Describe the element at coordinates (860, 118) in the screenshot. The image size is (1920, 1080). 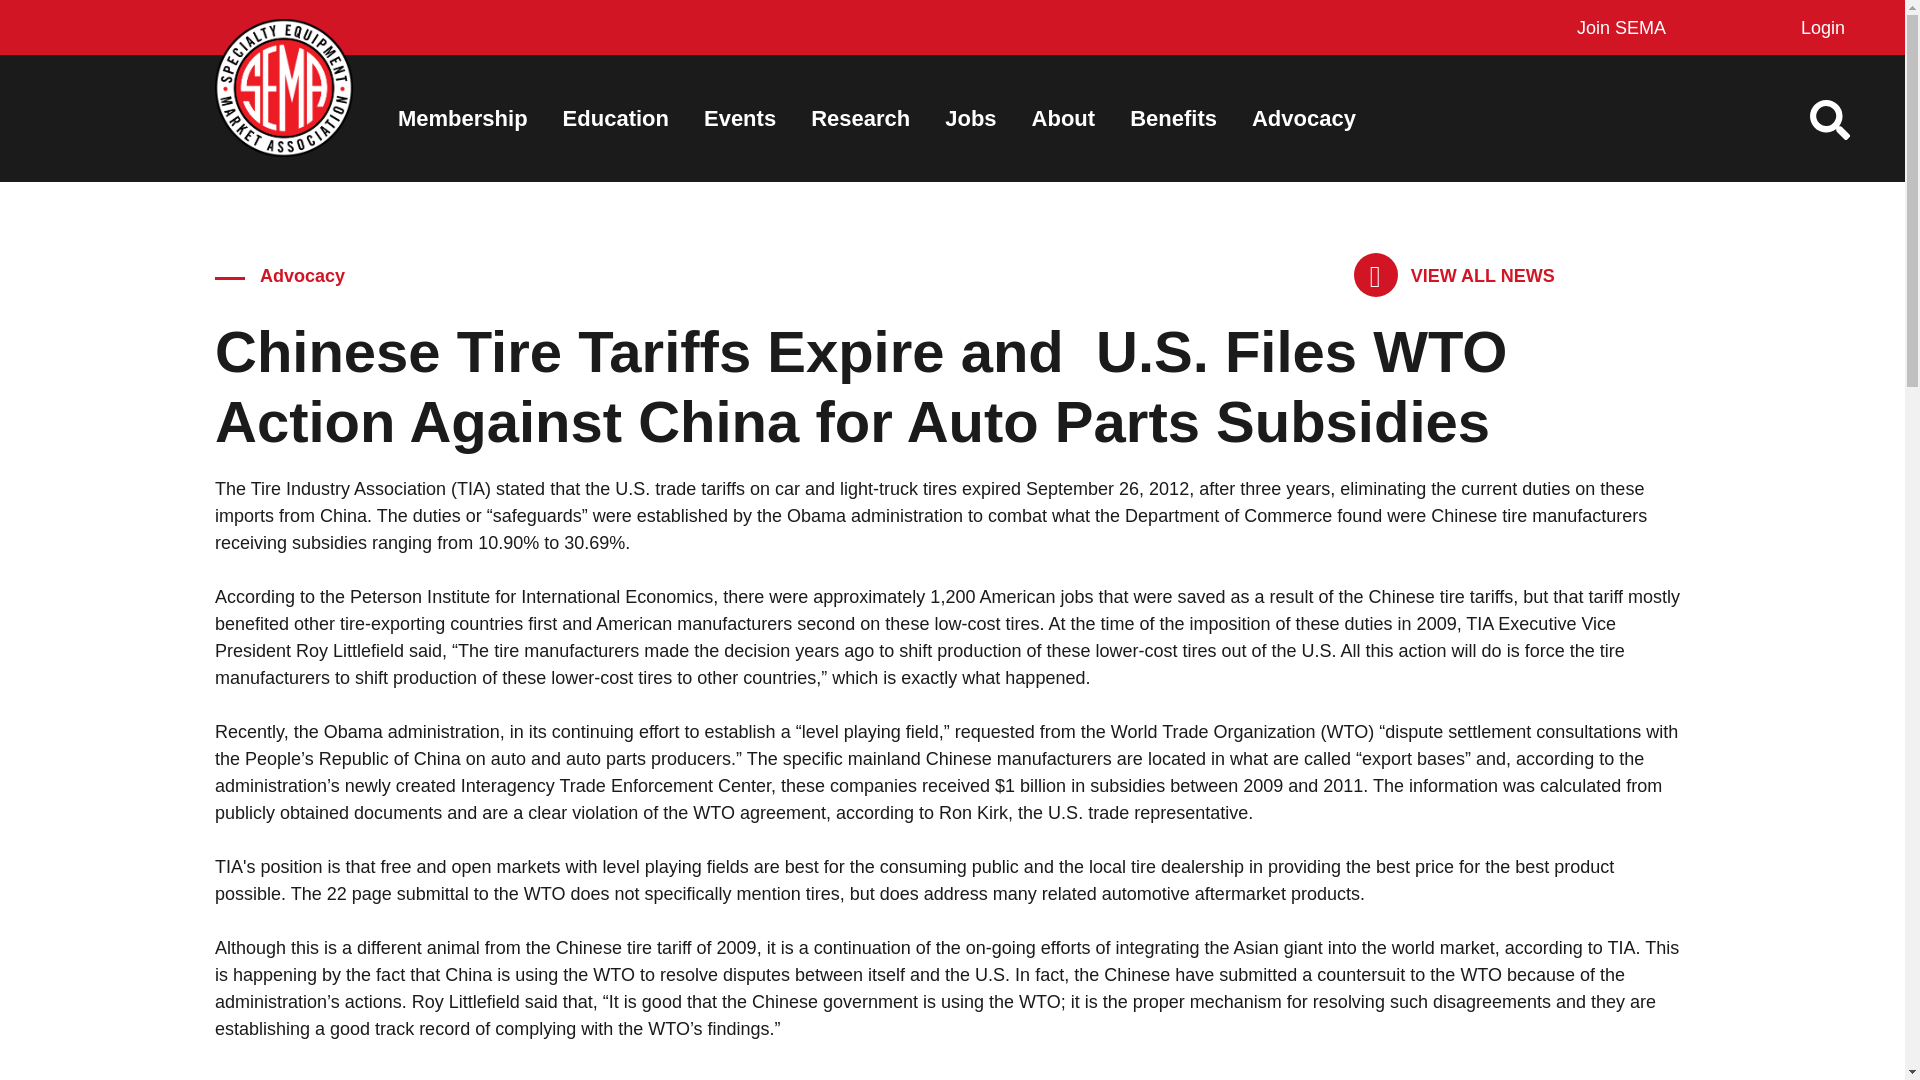
I see `Research` at that location.